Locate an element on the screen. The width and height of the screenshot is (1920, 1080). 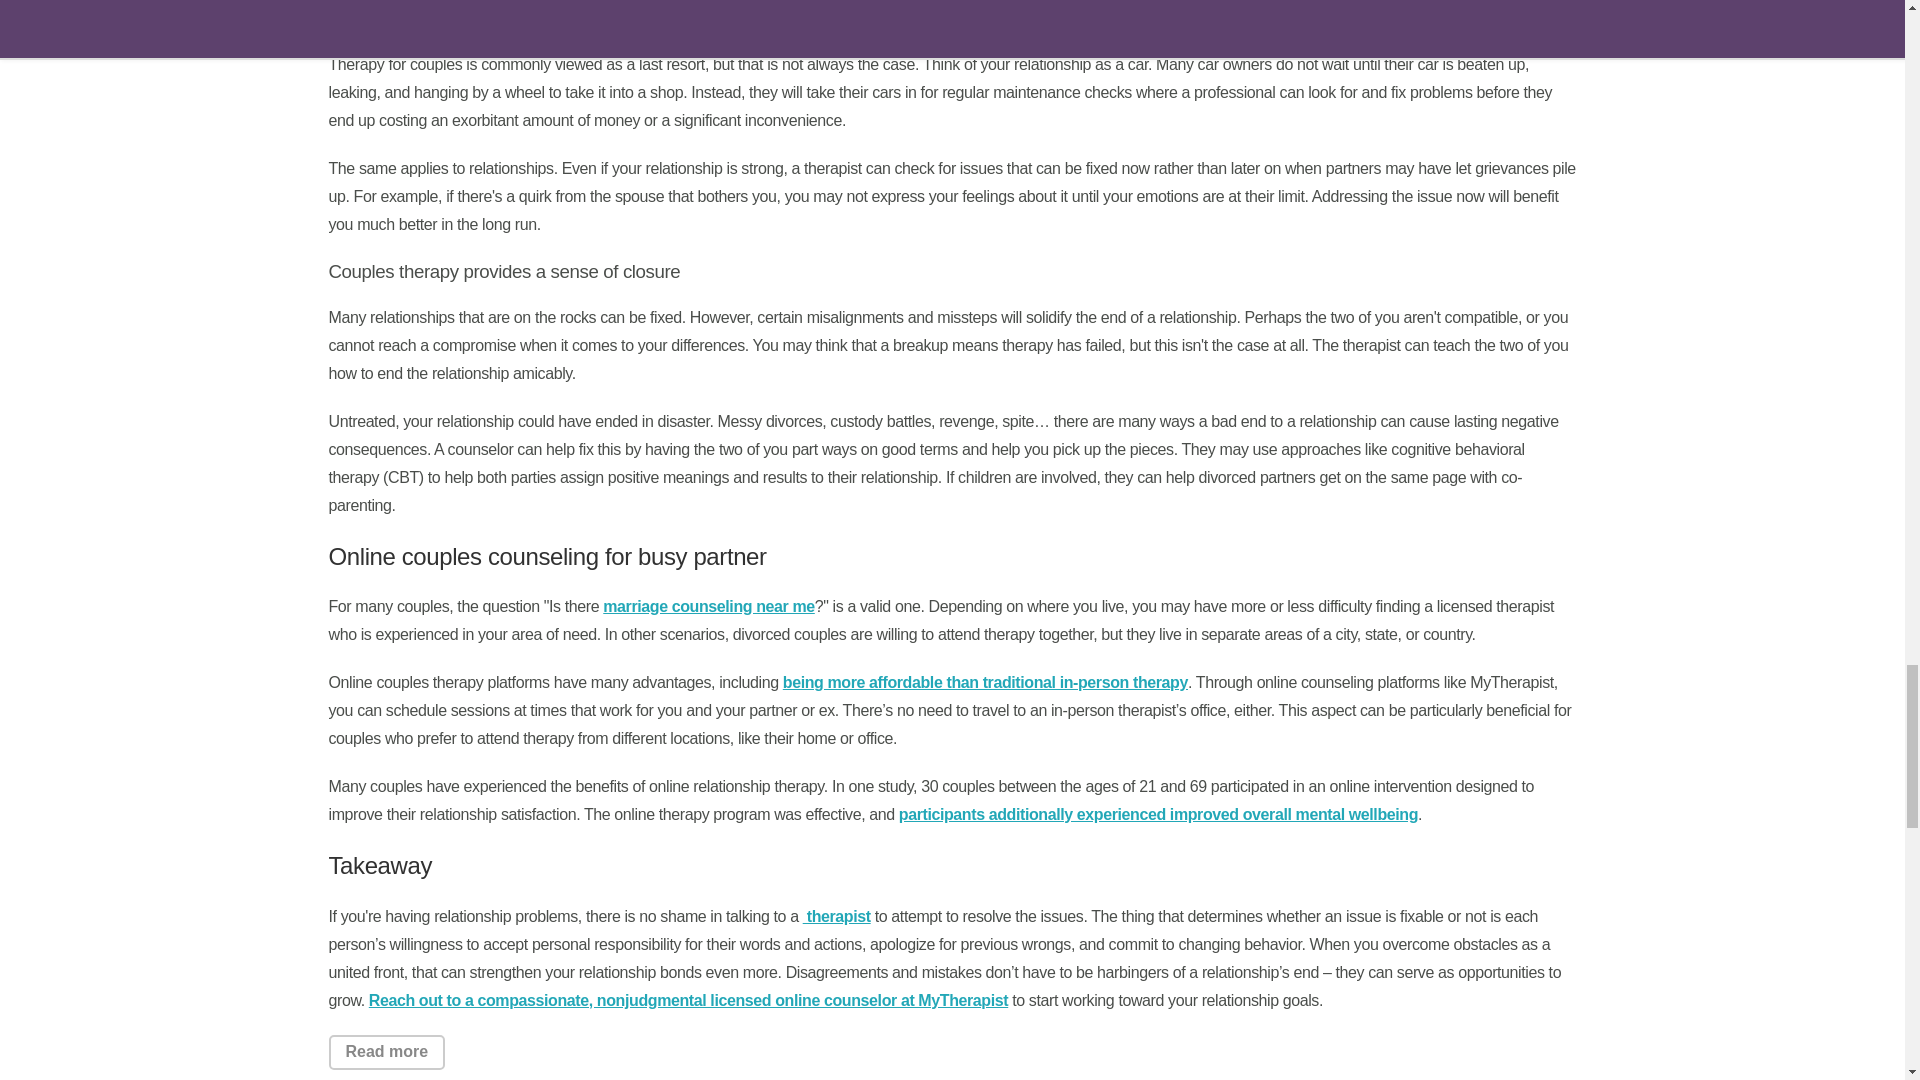
Read more is located at coordinates (386, 1052).